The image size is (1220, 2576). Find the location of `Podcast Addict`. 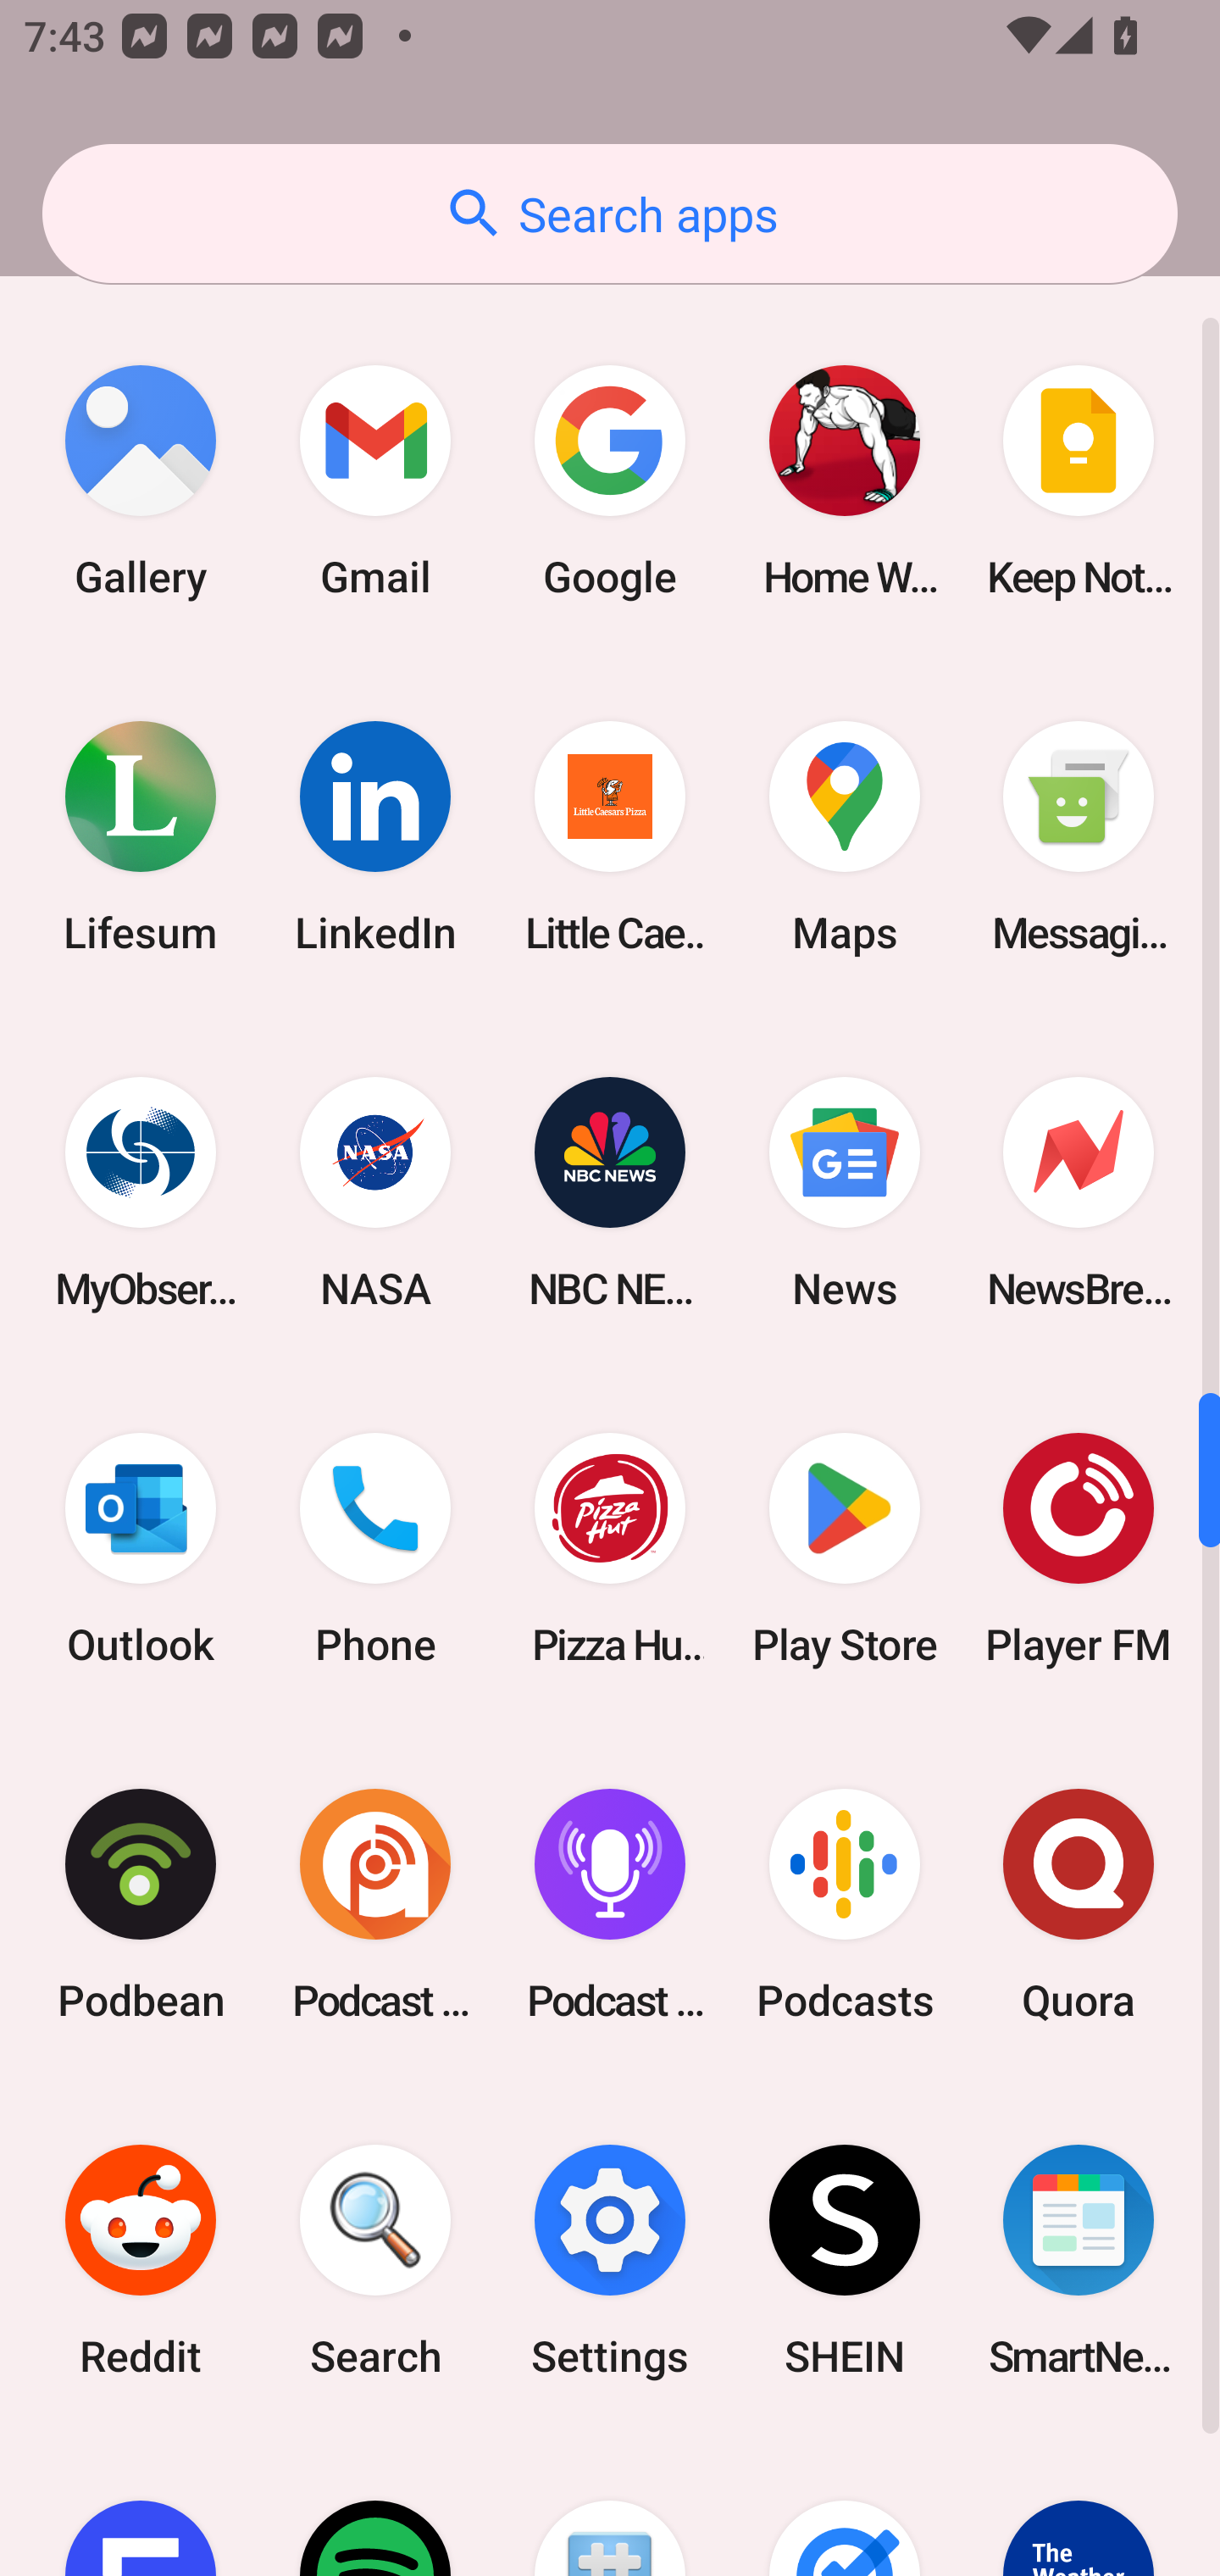

Podcast Addict is located at coordinates (375, 1905).